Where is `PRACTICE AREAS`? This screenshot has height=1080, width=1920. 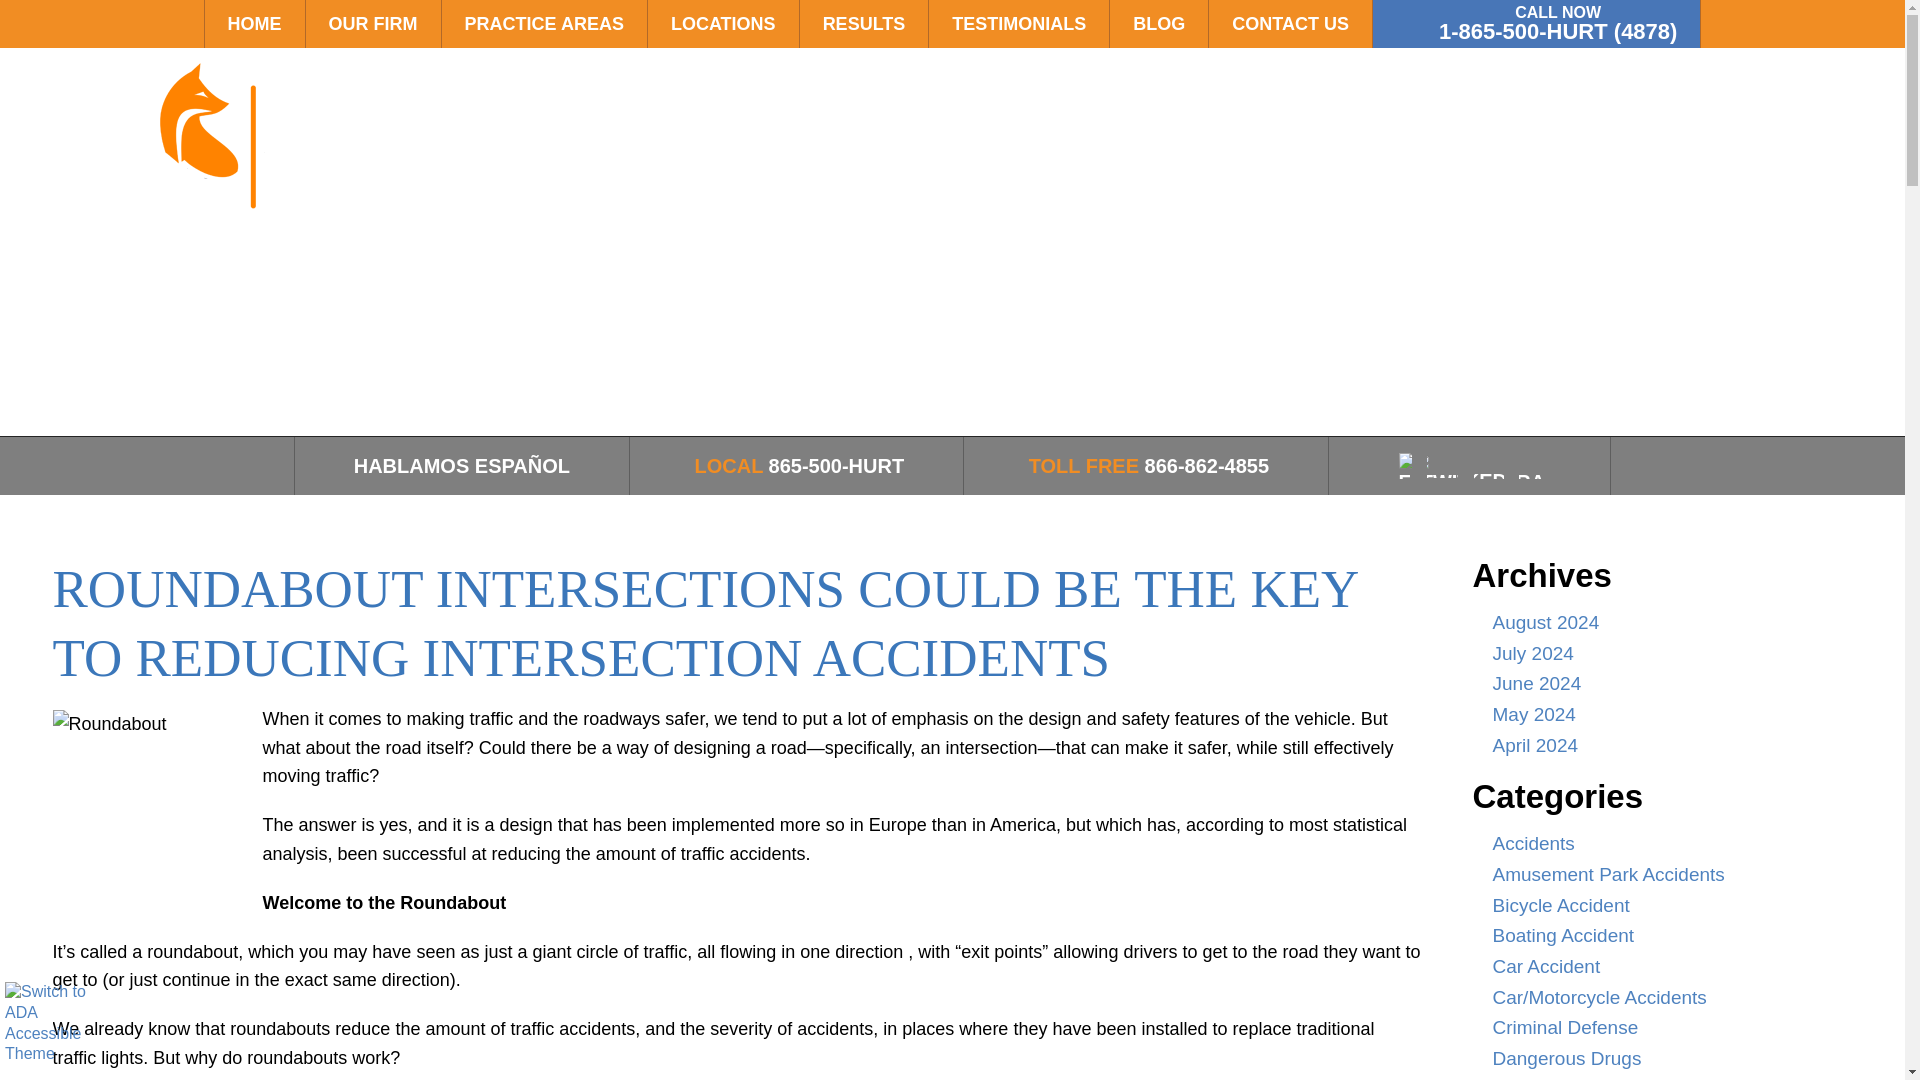
PRACTICE AREAS is located at coordinates (544, 24).